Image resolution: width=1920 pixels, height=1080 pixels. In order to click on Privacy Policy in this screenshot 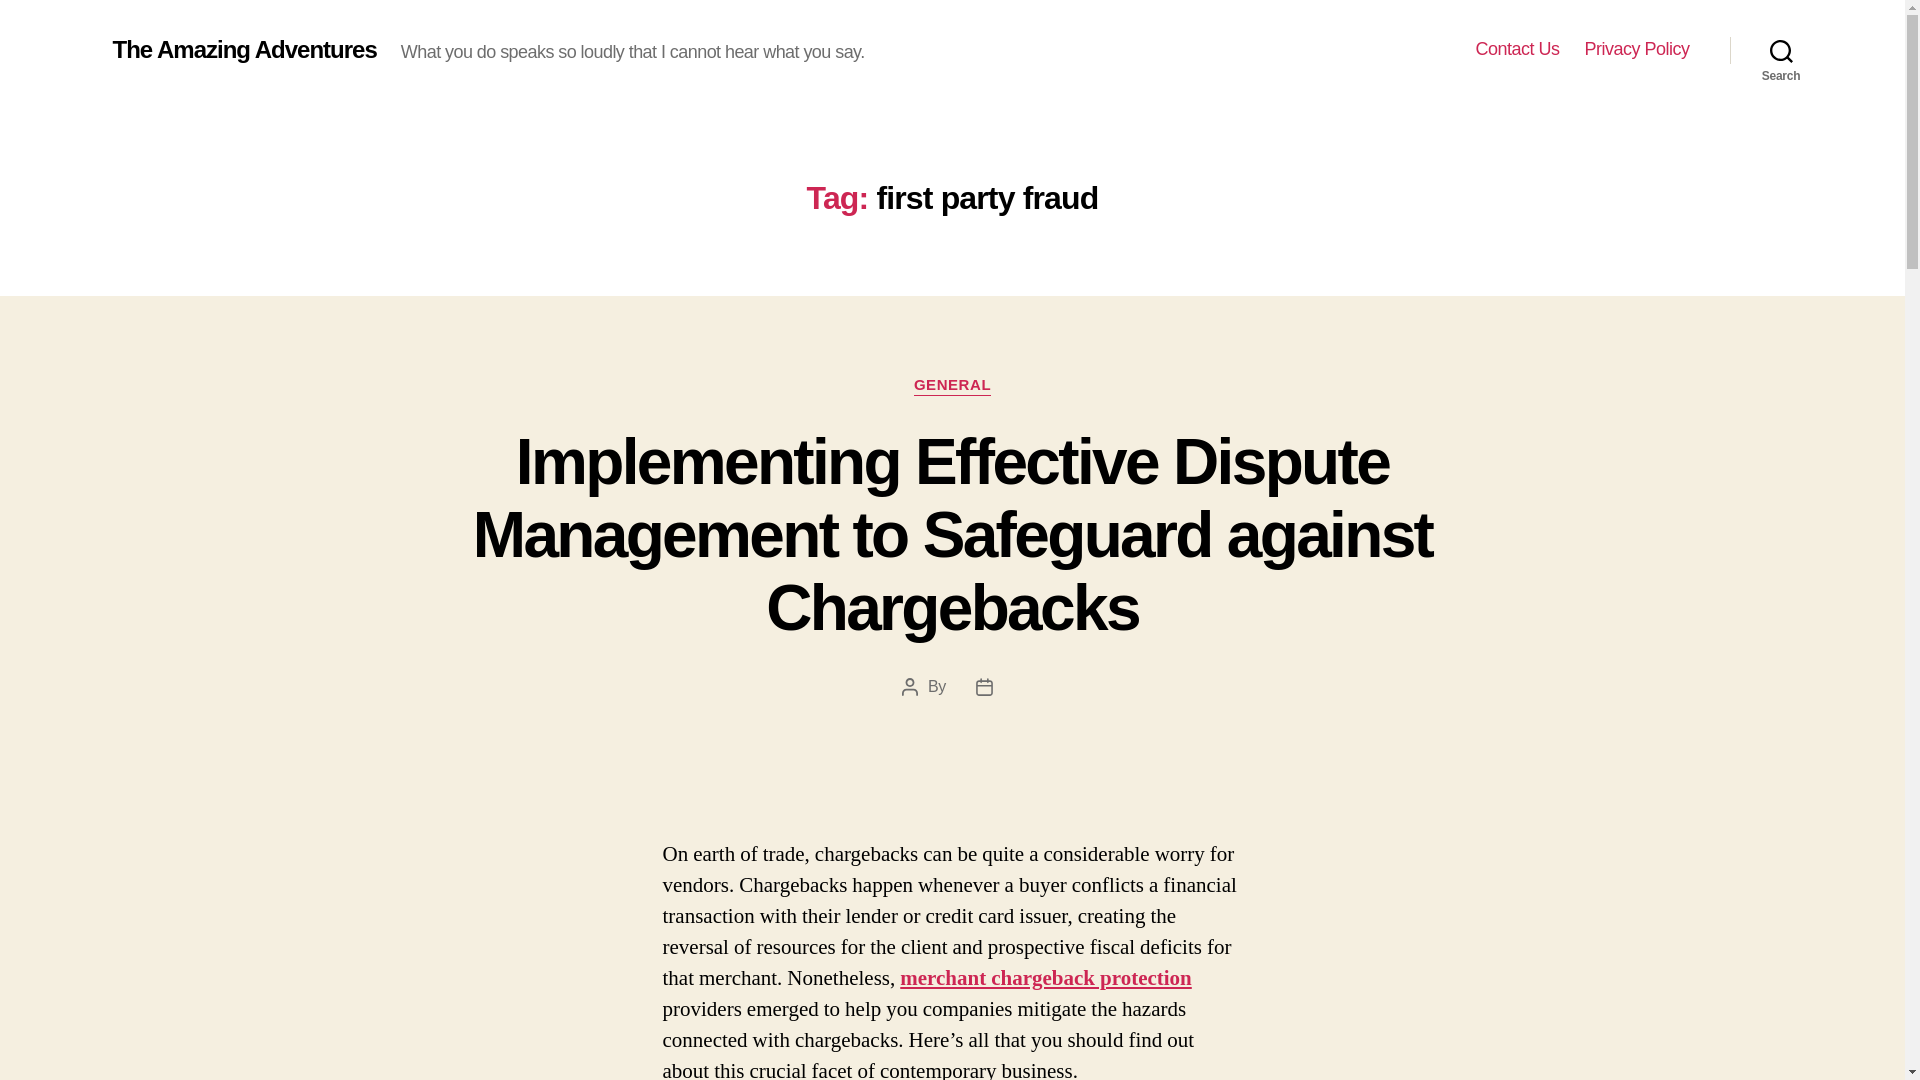, I will do `click(1636, 49)`.